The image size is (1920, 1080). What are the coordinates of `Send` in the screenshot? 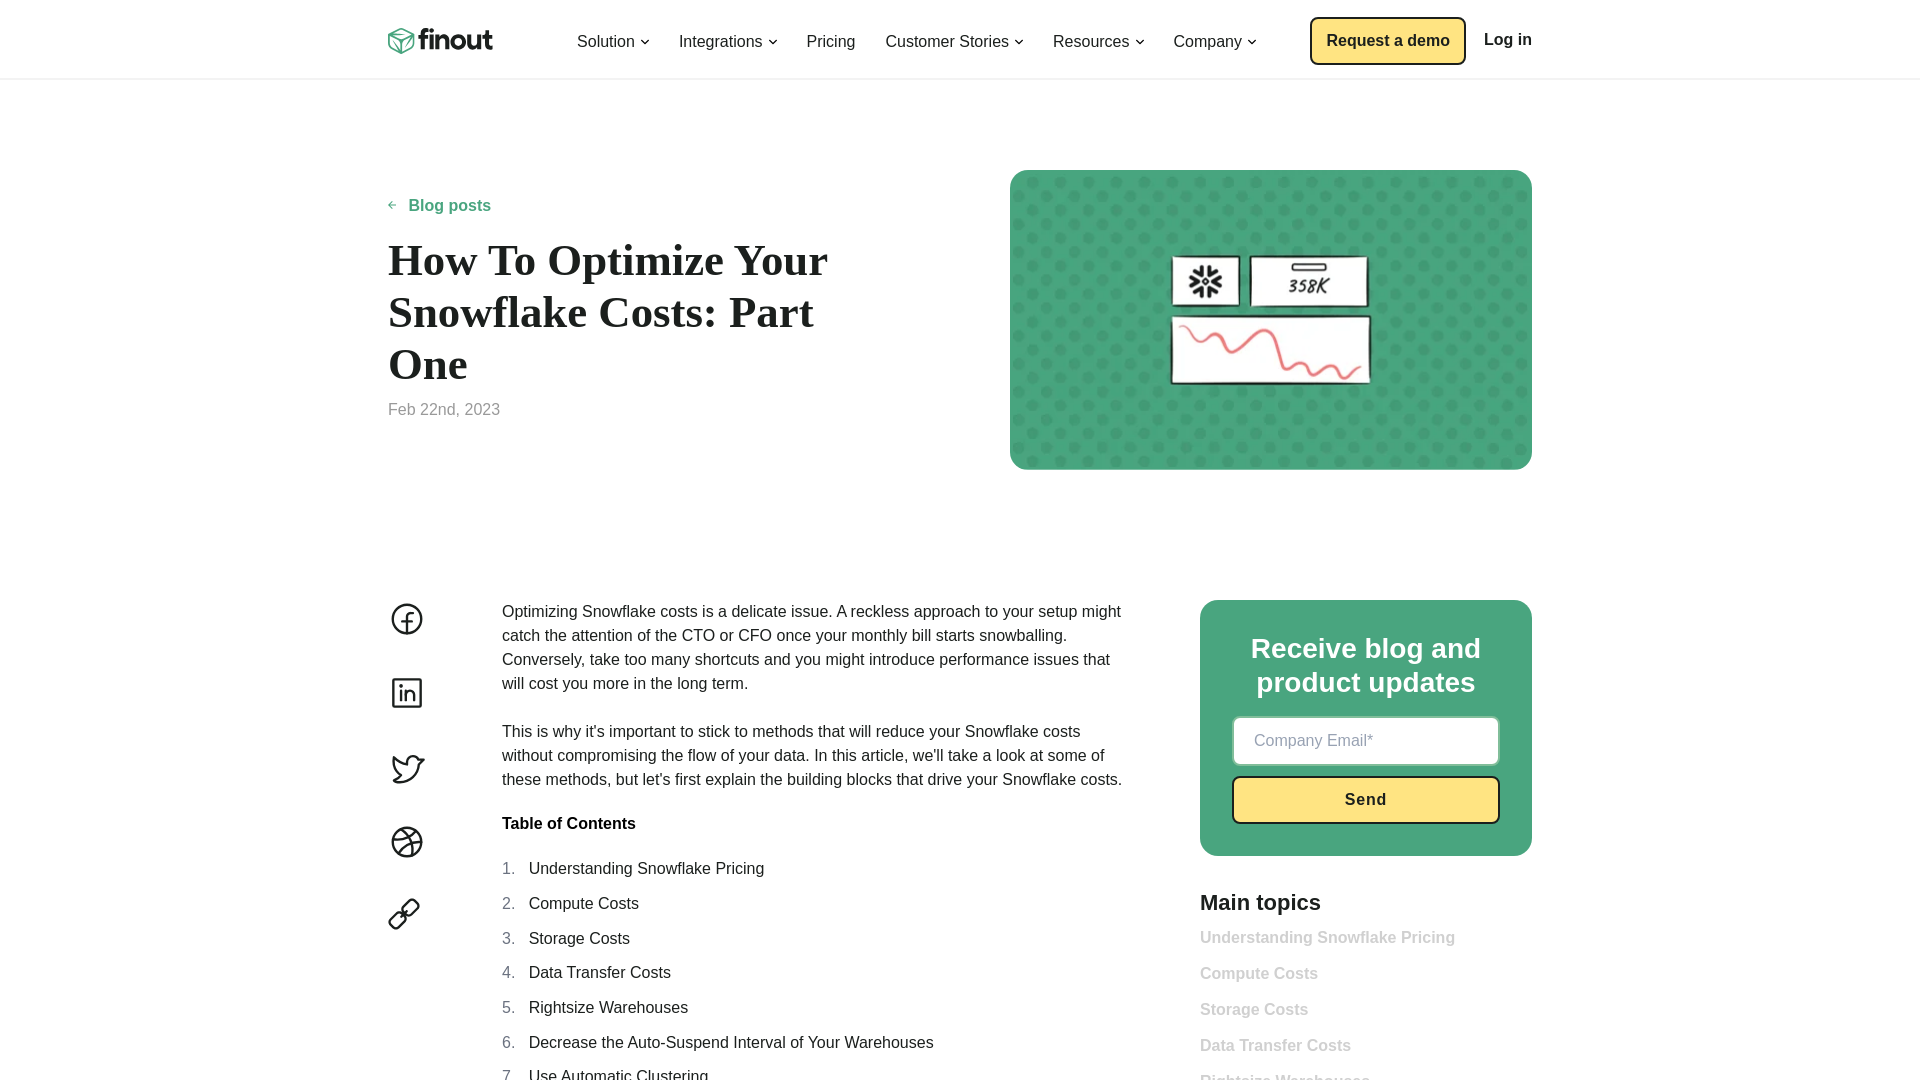 It's located at (1366, 800).